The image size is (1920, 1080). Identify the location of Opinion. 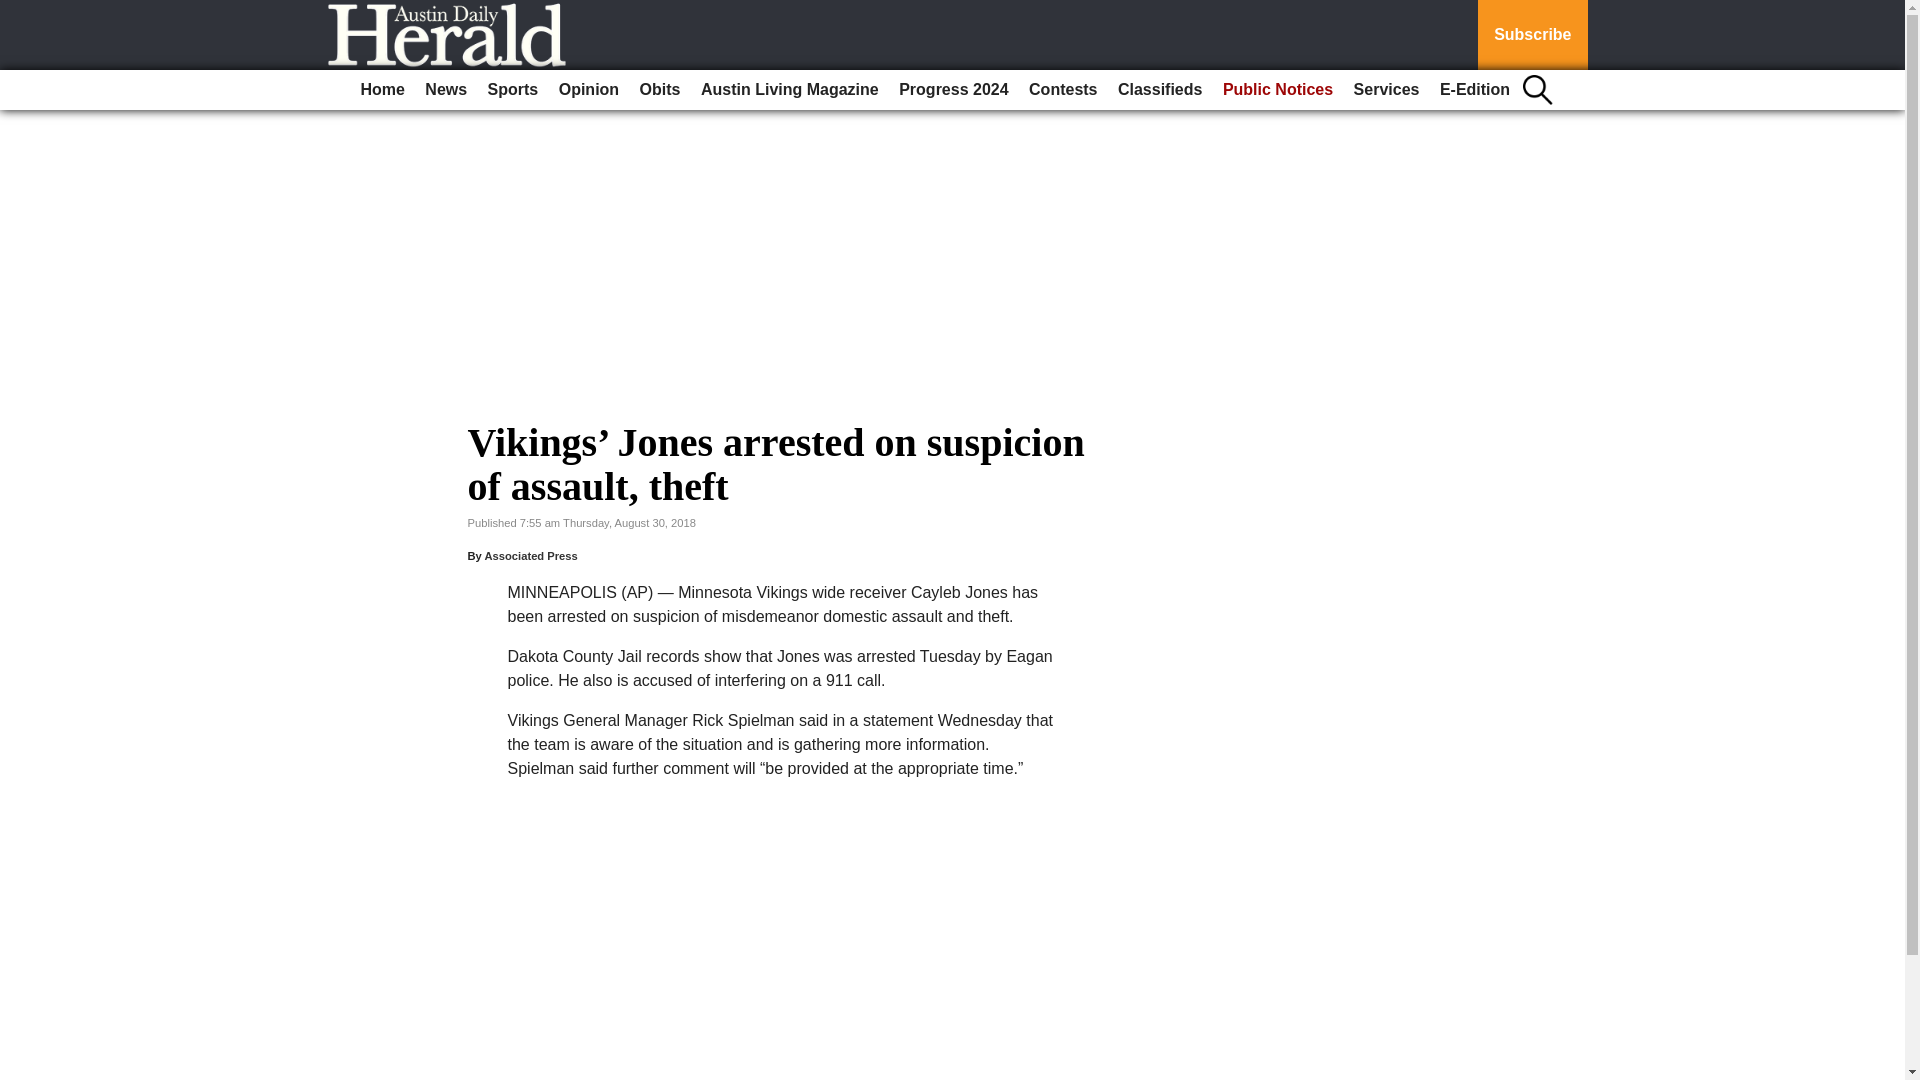
(589, 90).